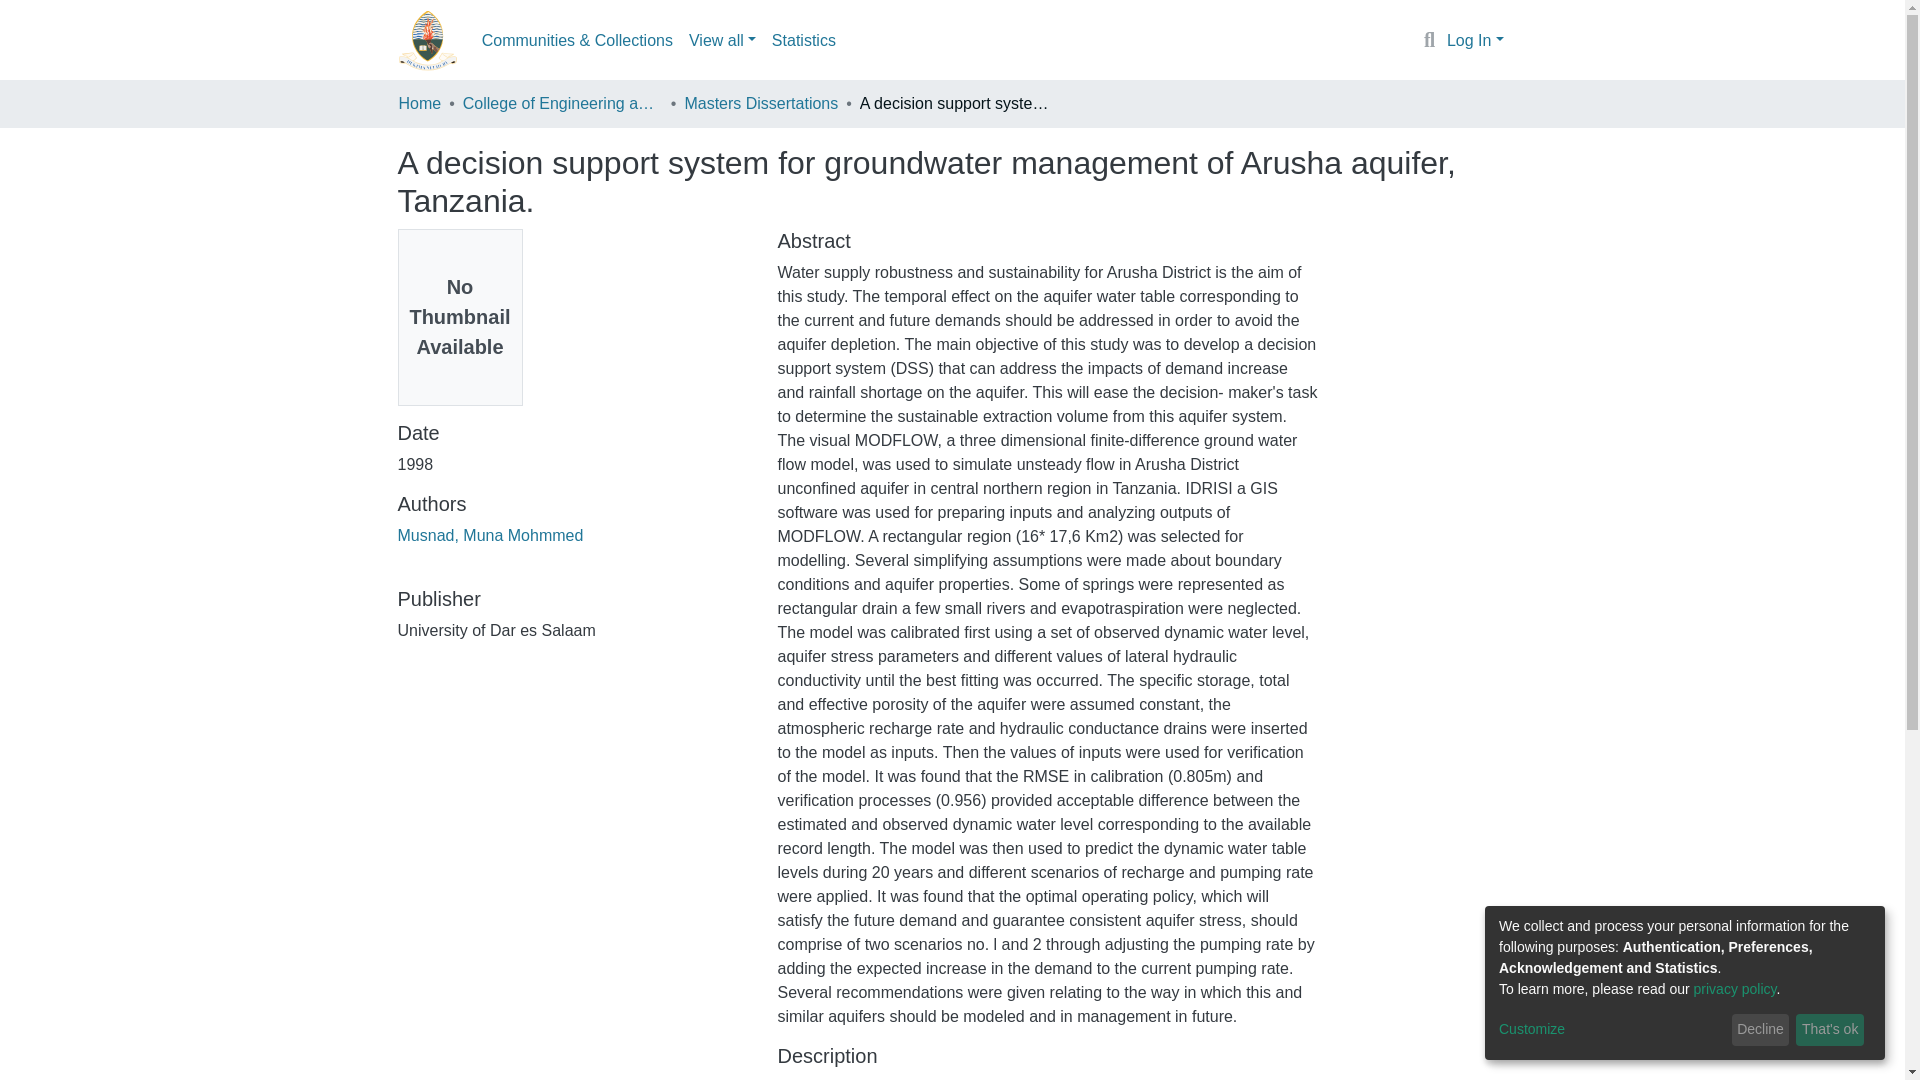  Describe the element at coordinates (419, 103) in the screenshot. I see `Home` at that location.